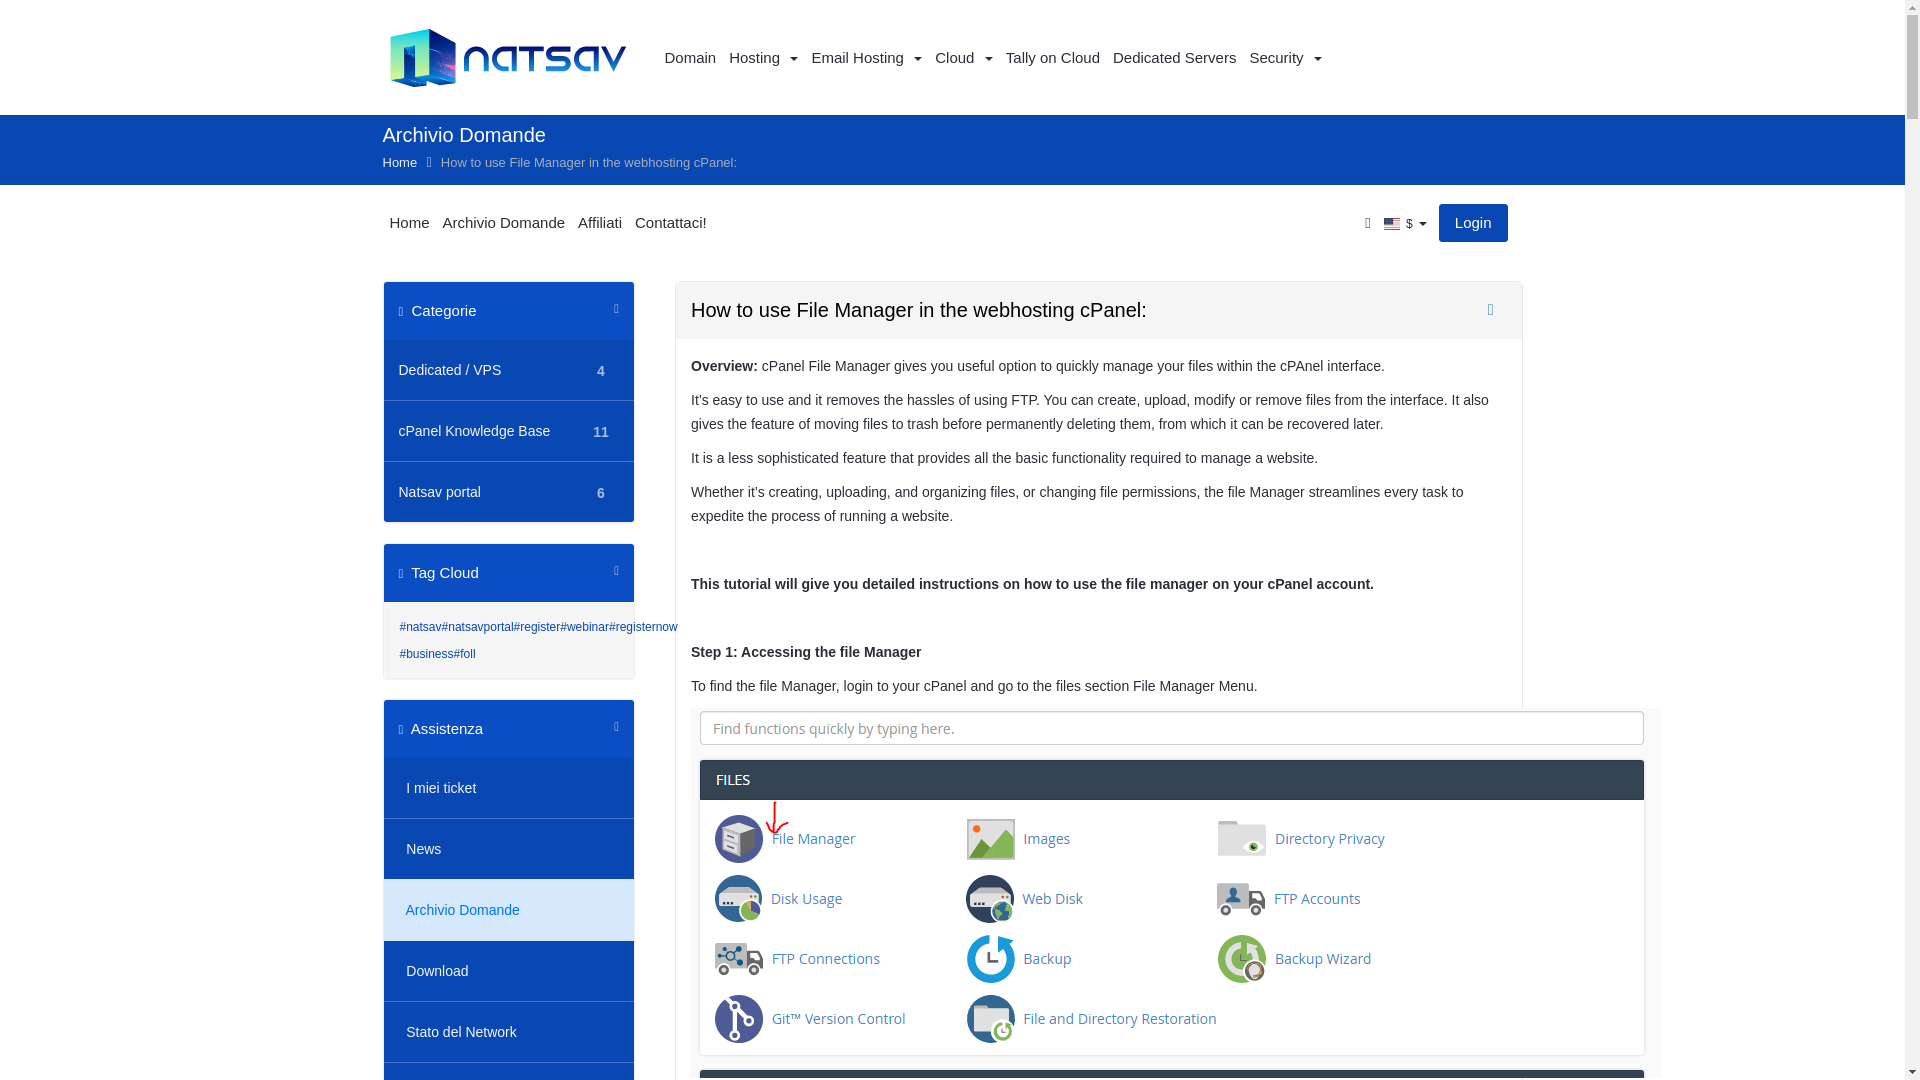  Describe the element at coordinates (762, 58) in the screenshot. I see `Cloud  ` at that location.